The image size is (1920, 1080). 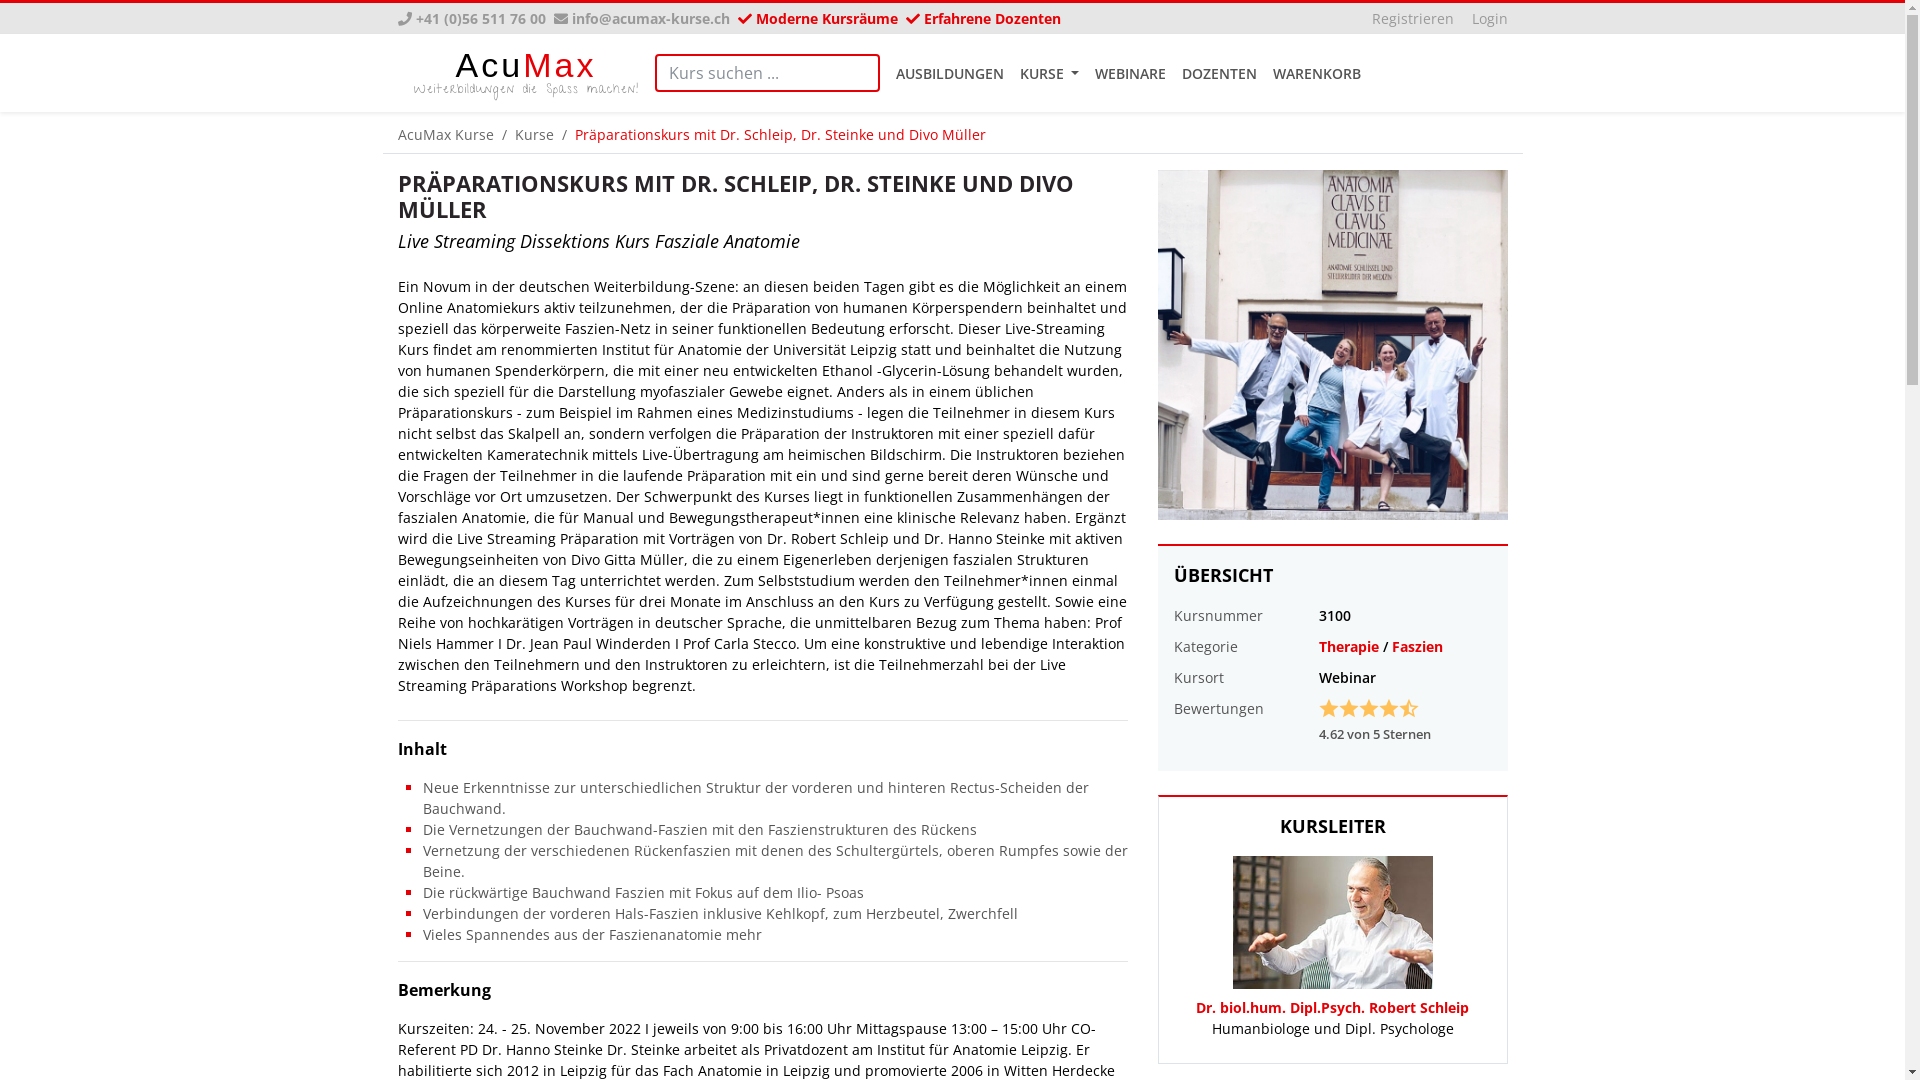 I want to click on WEBINARE, so click(x=1130, y=72).